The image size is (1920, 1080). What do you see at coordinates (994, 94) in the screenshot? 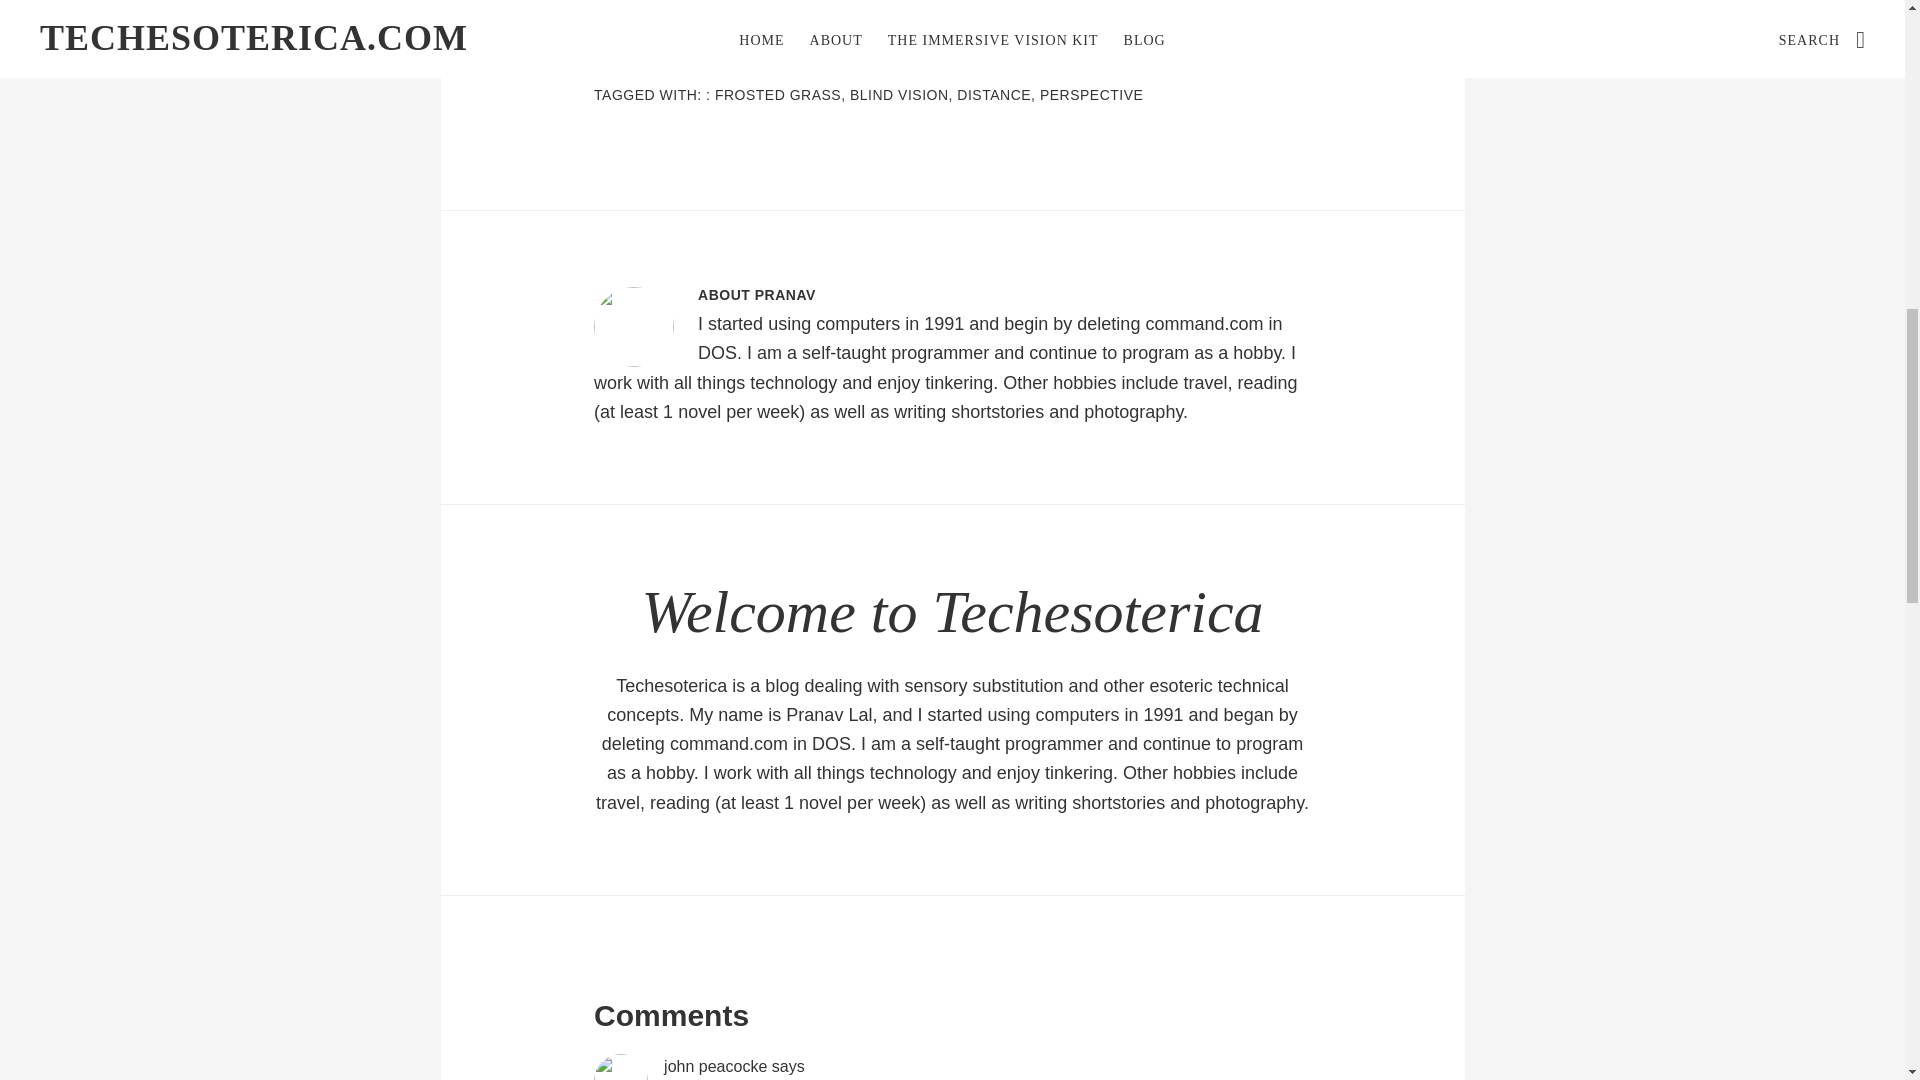
I see `DISTANCE` at bounding box center [994, 94].